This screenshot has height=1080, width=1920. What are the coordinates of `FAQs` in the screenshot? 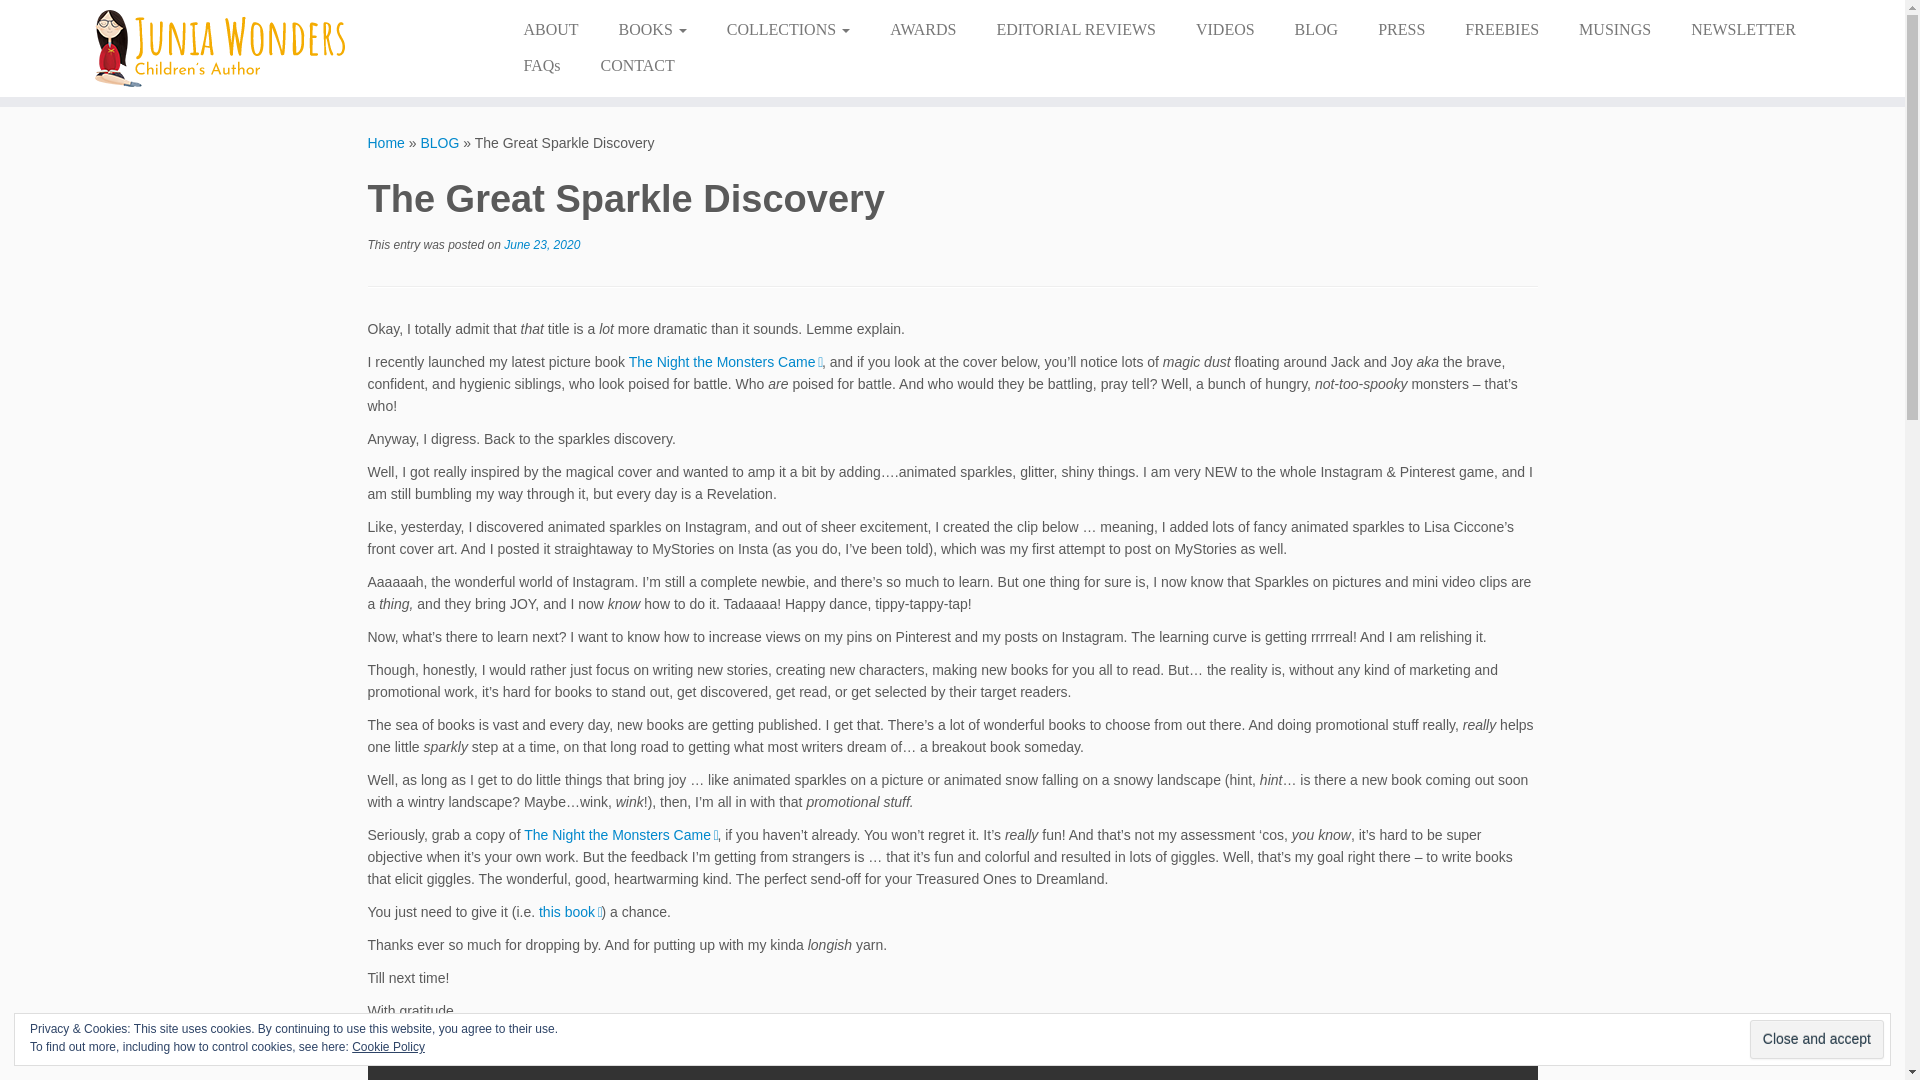 It's located at (541, 66).